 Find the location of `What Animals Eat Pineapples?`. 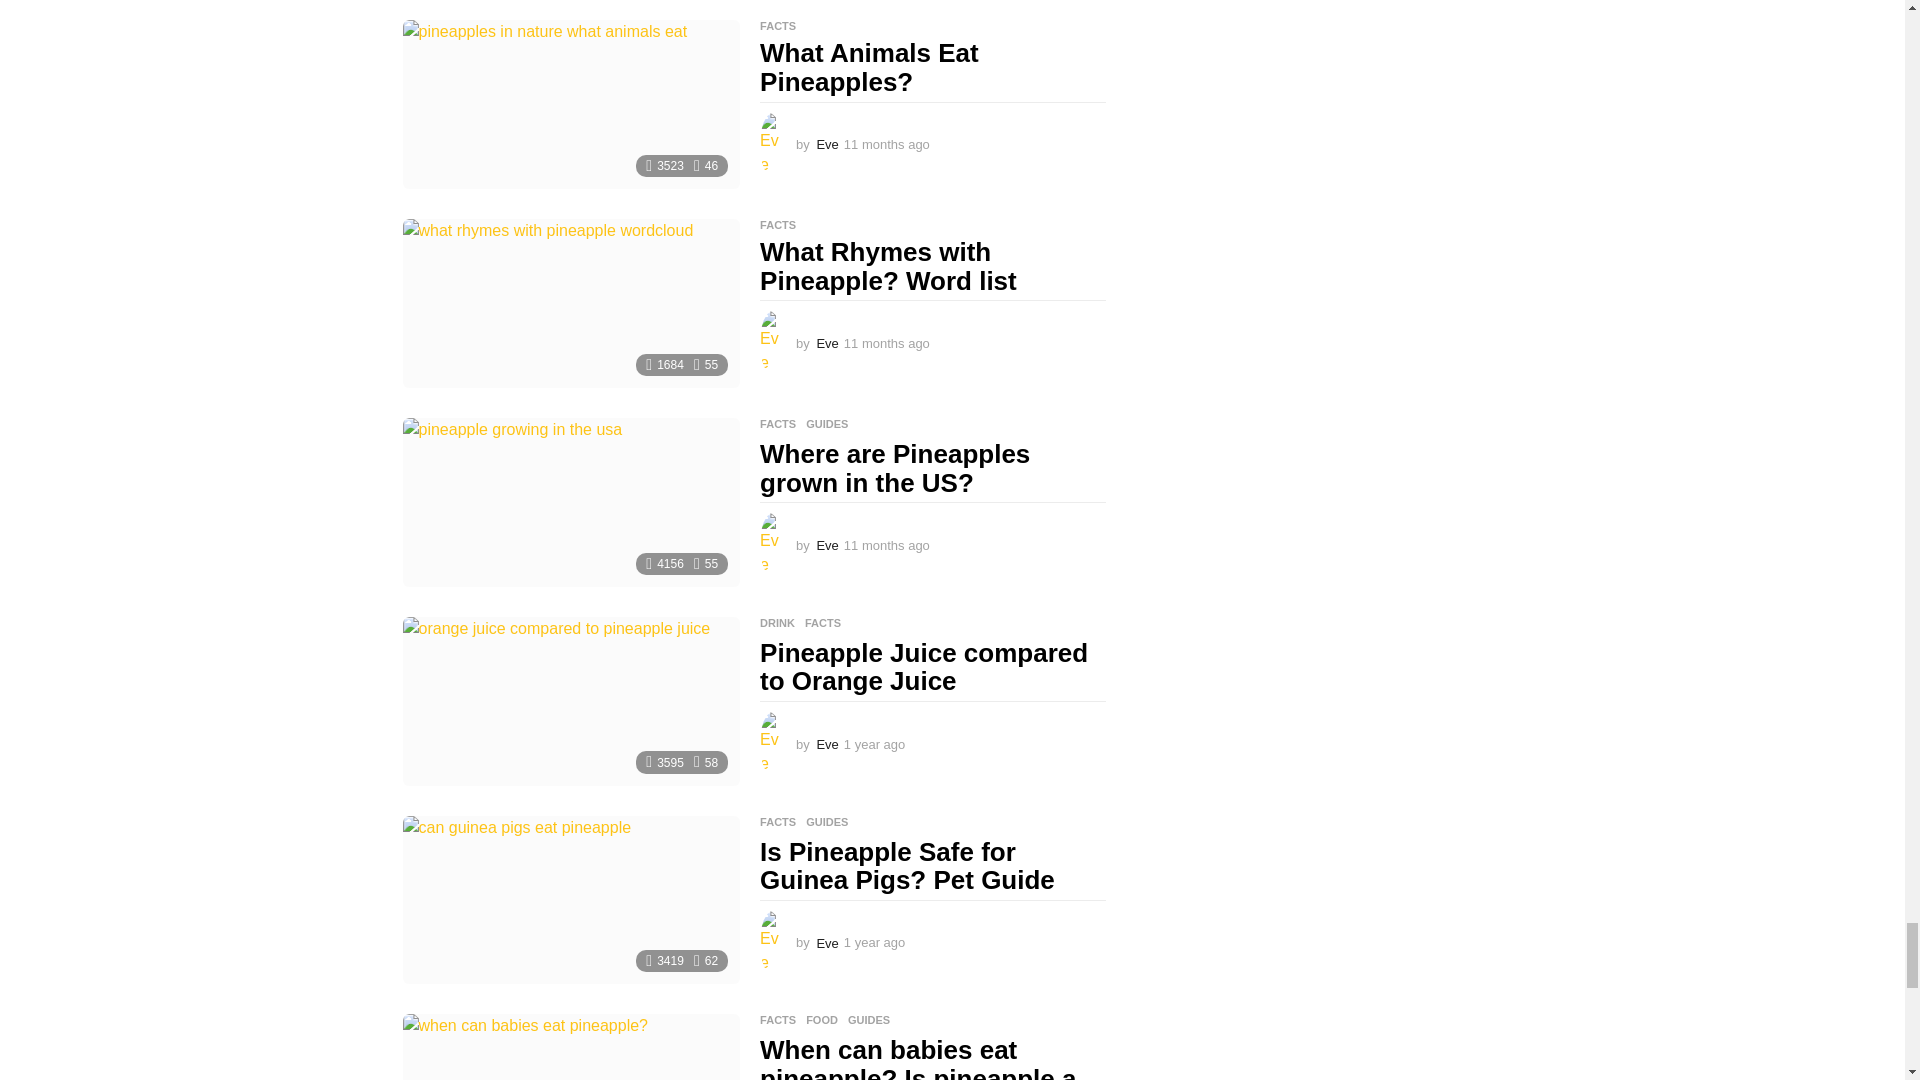

What Animals Eat Pineapples? is located at coordinates (570, 104).